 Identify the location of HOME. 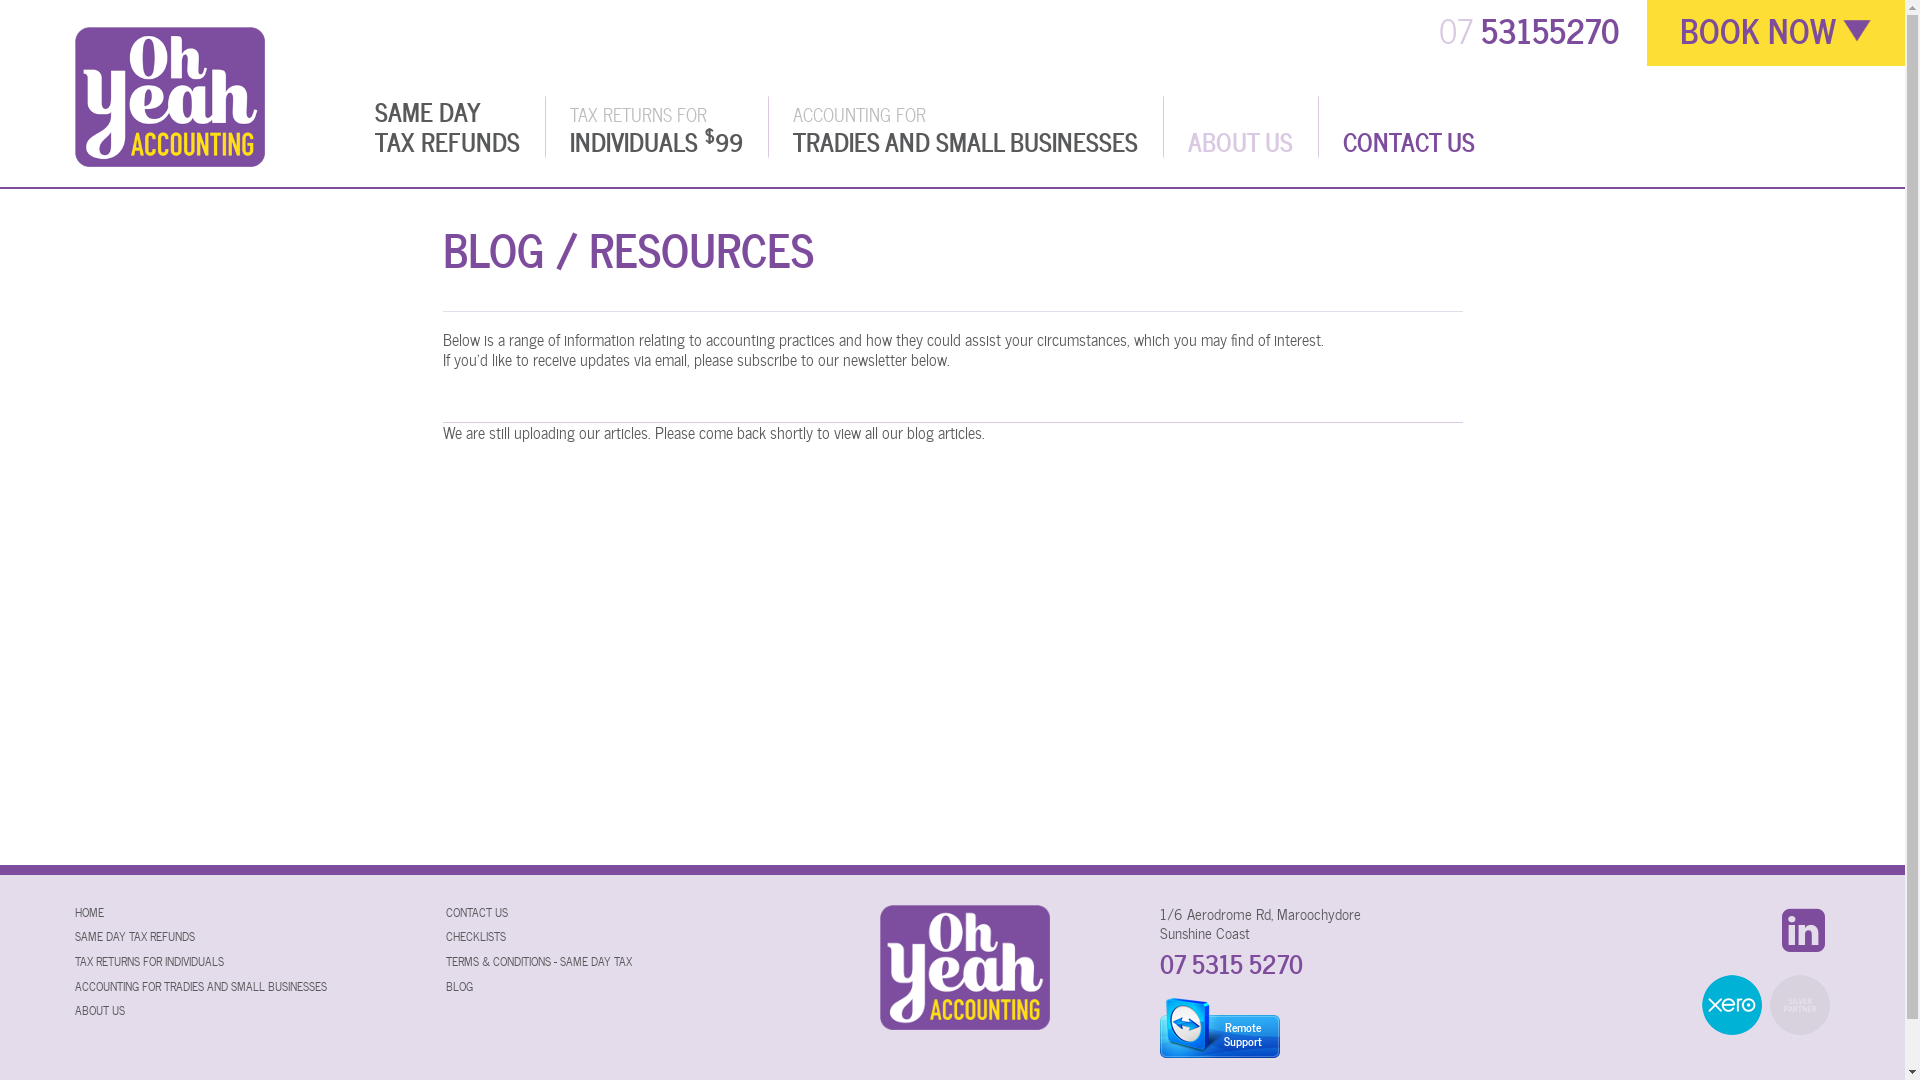
(90, 912).